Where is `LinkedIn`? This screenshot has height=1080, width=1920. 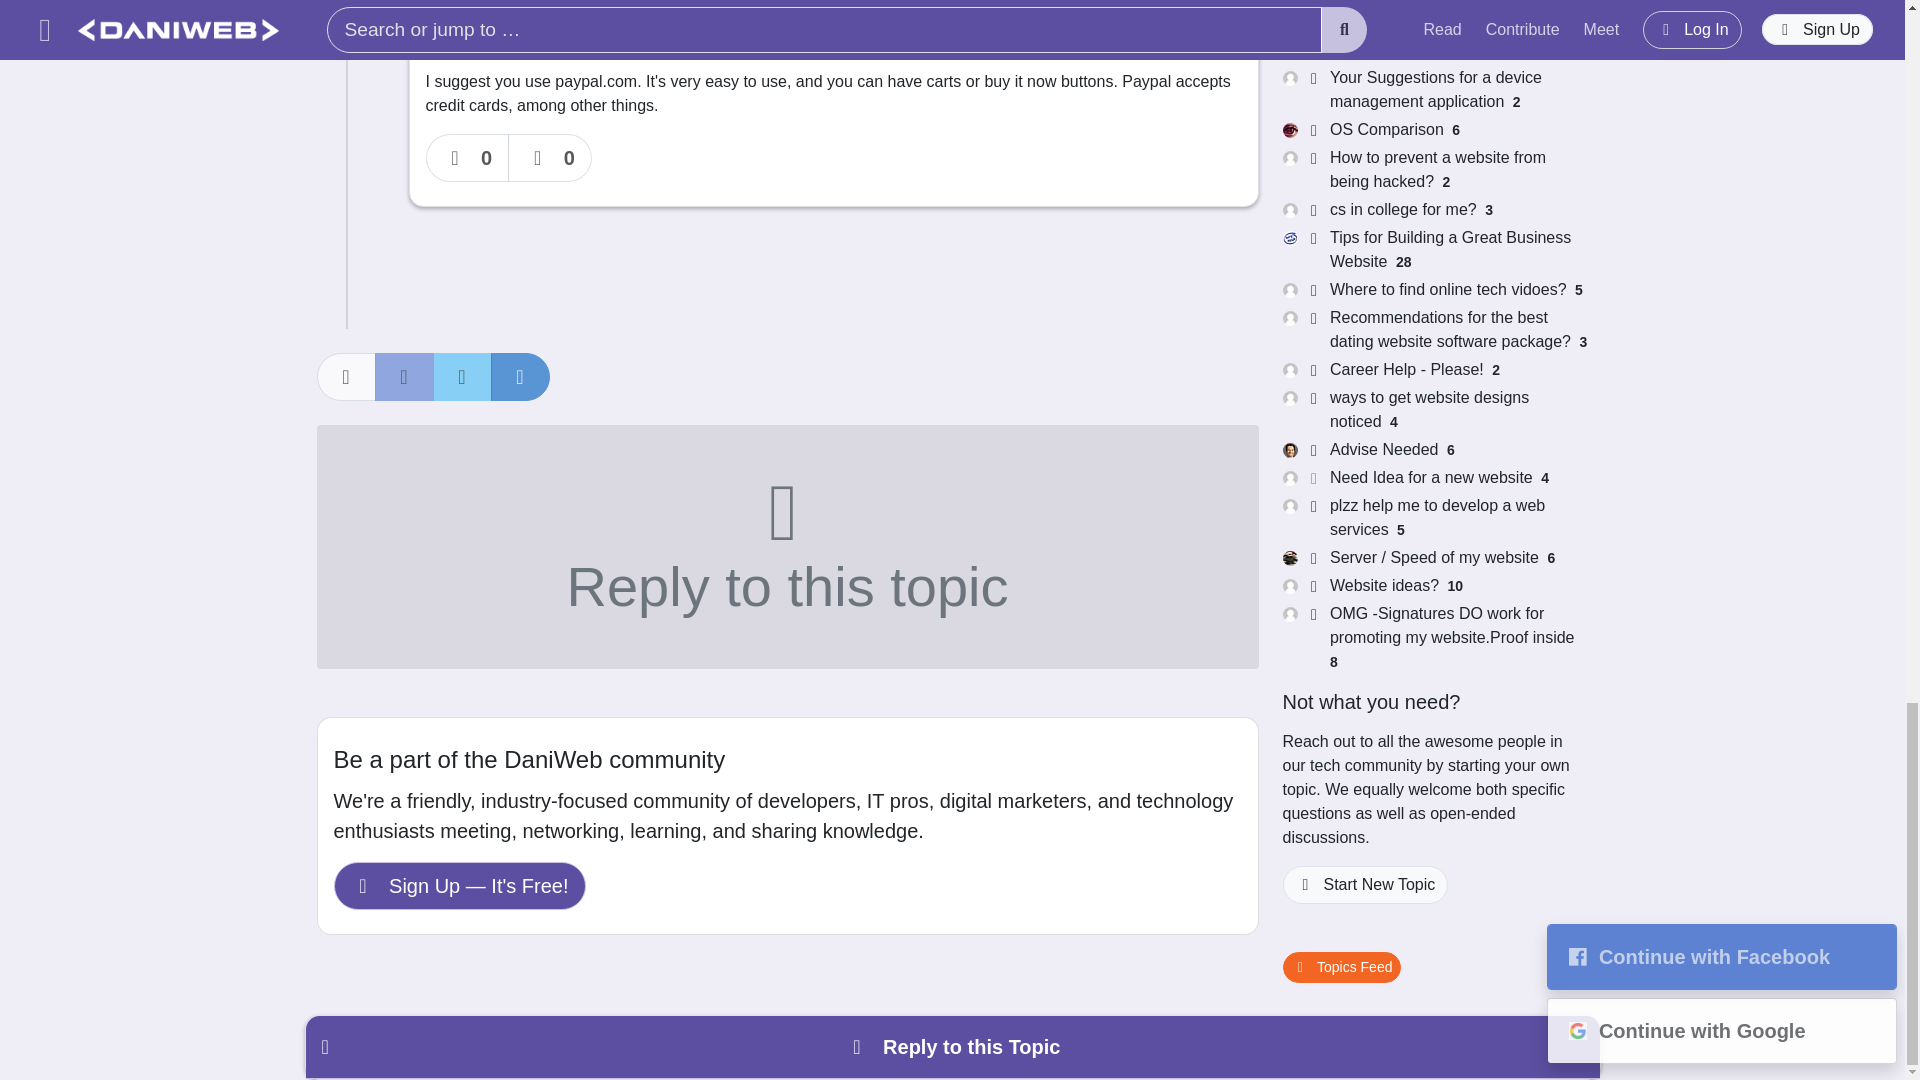
LinkedIn is located at coordinates (519, 376).